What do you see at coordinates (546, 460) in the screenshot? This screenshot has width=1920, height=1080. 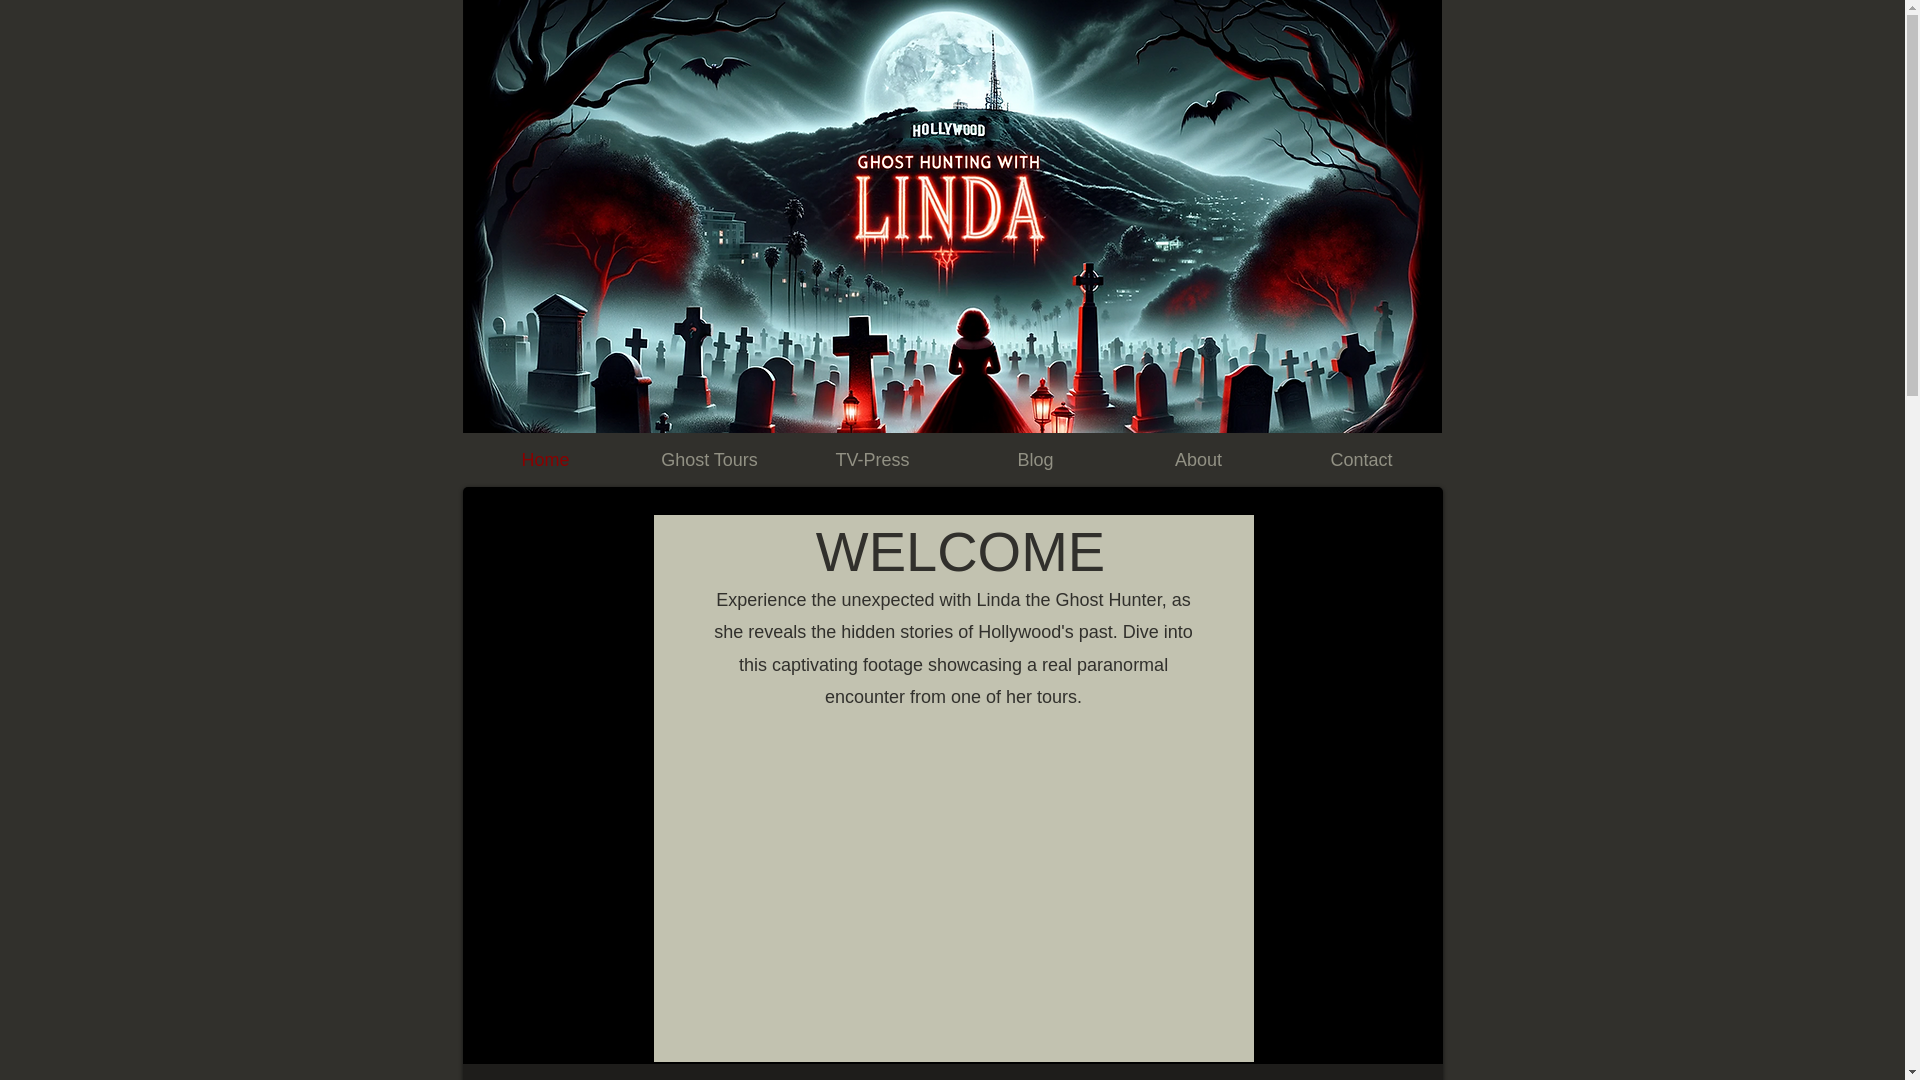 I see `Home` at bounding box center [546, 460].